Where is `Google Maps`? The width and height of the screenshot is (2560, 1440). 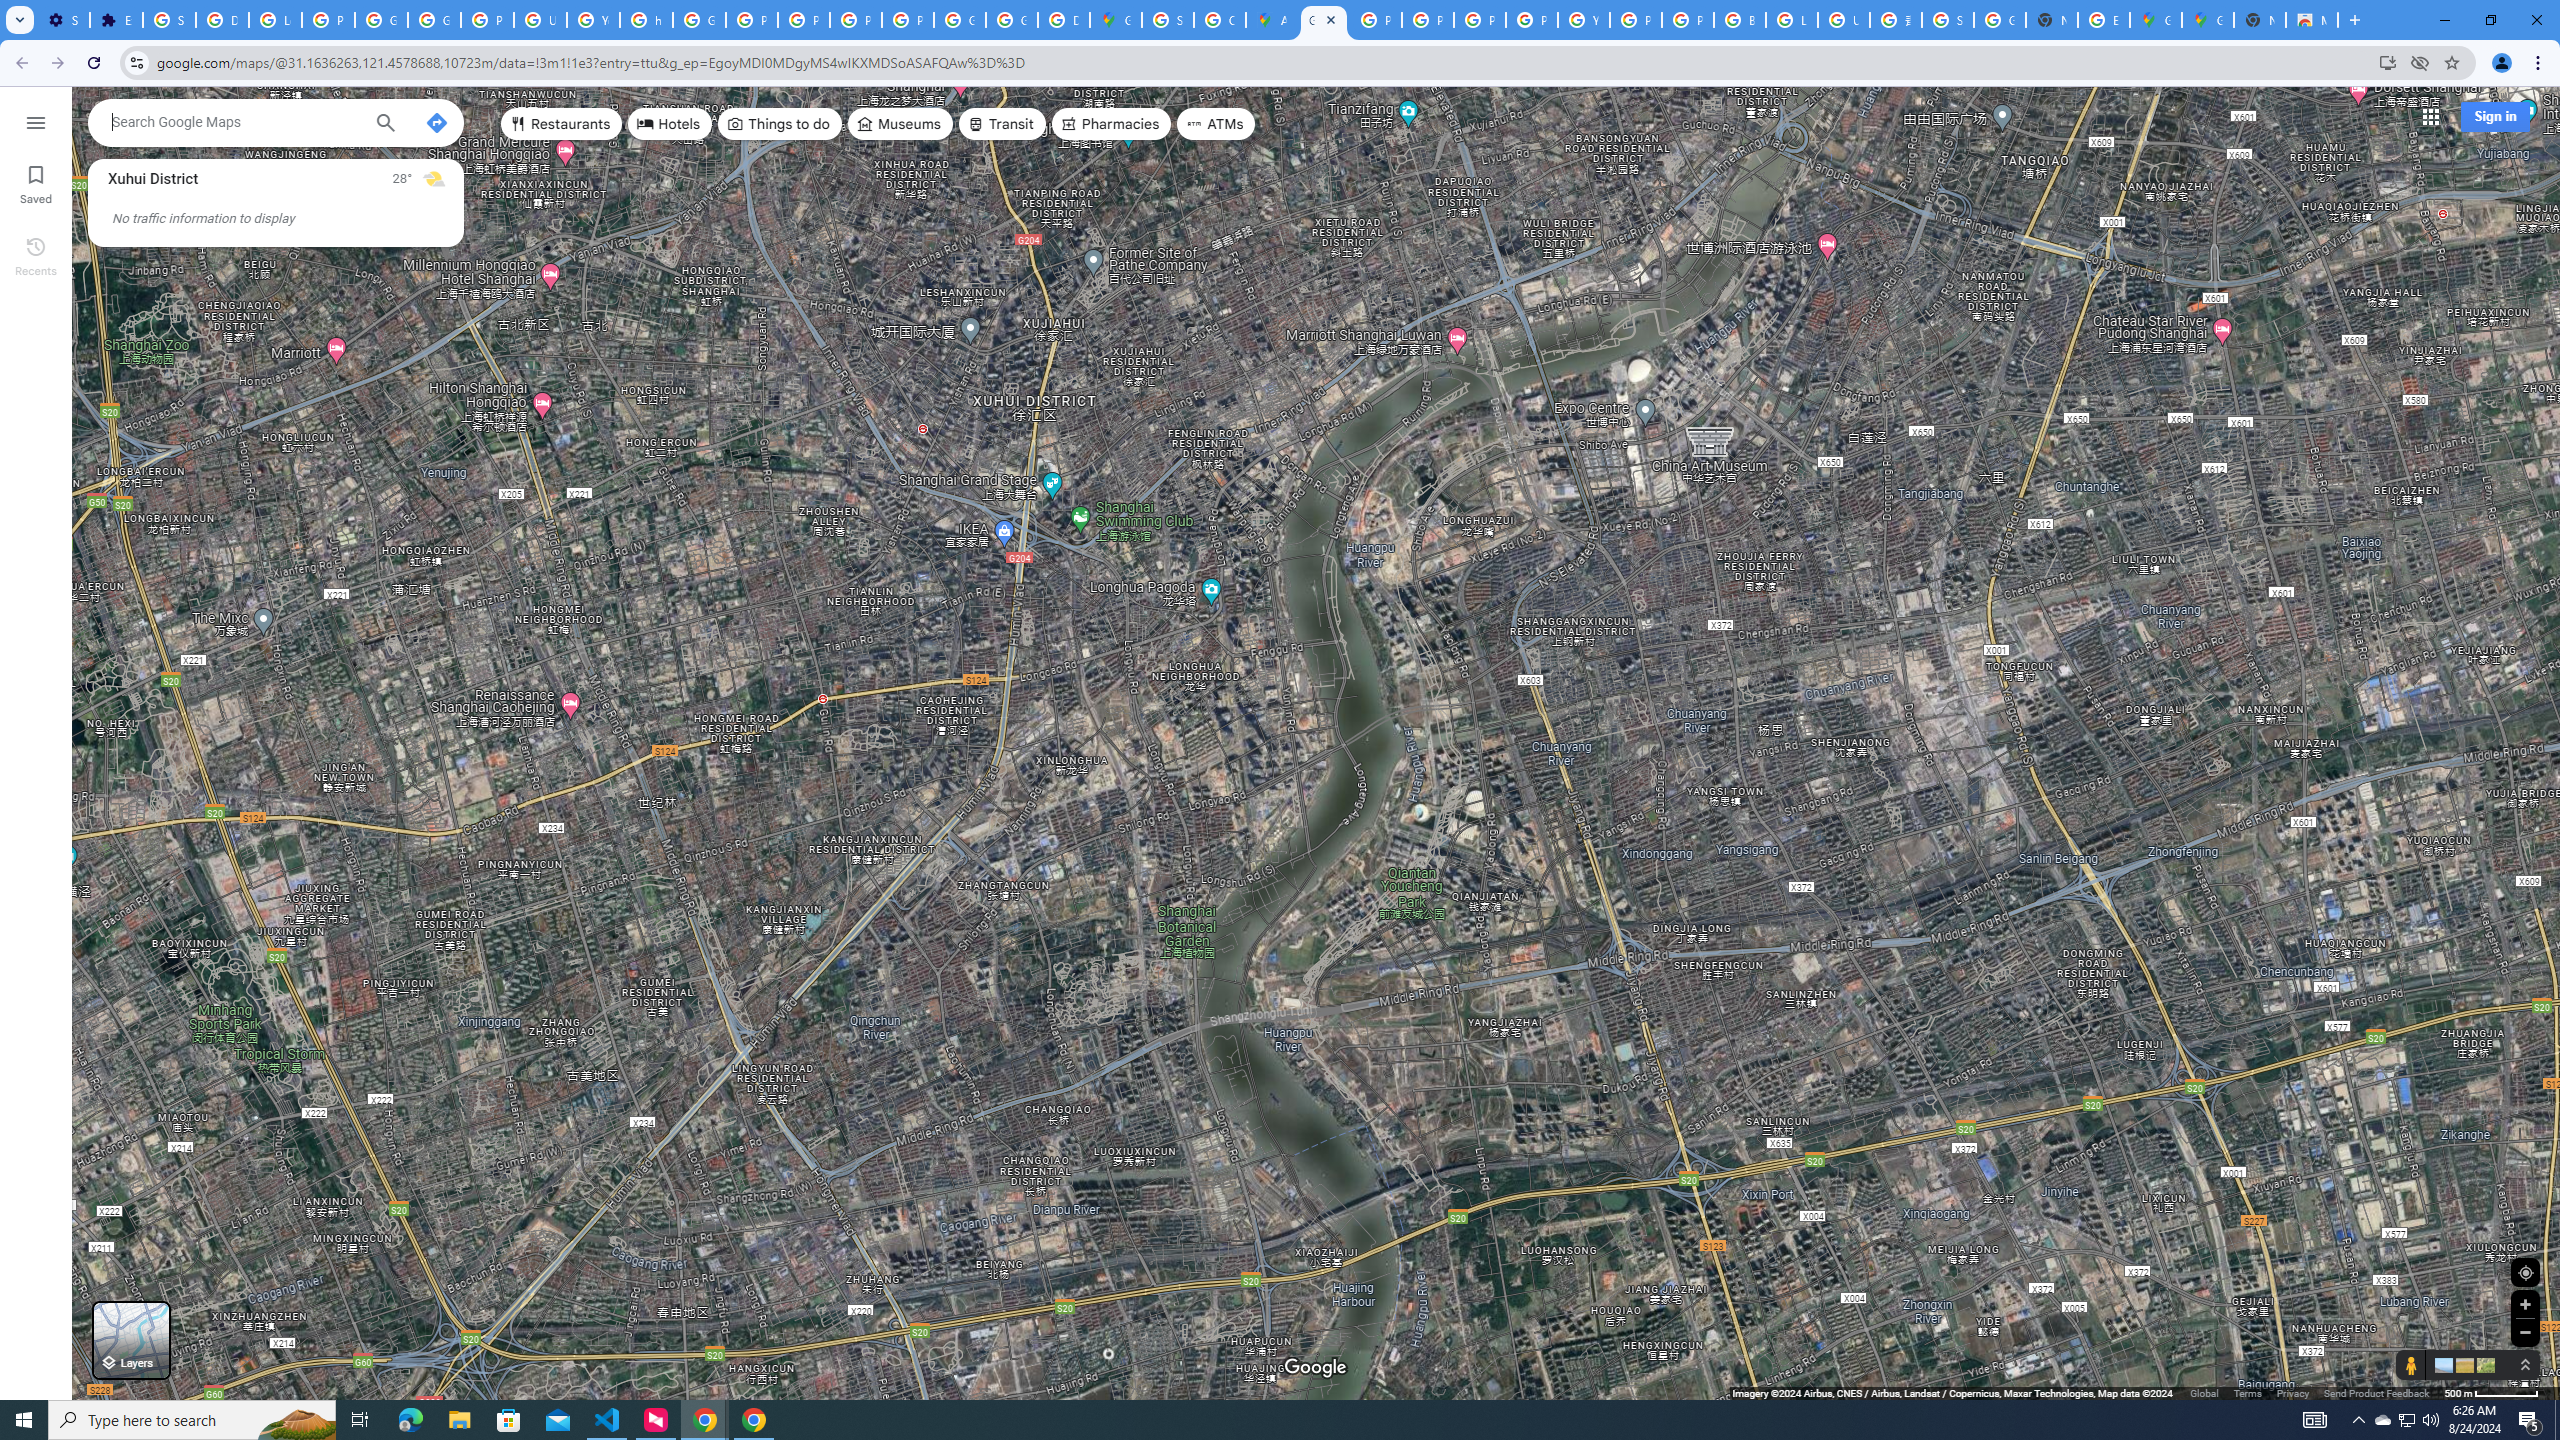
Google Maps is located at coordinates (2156, 20).